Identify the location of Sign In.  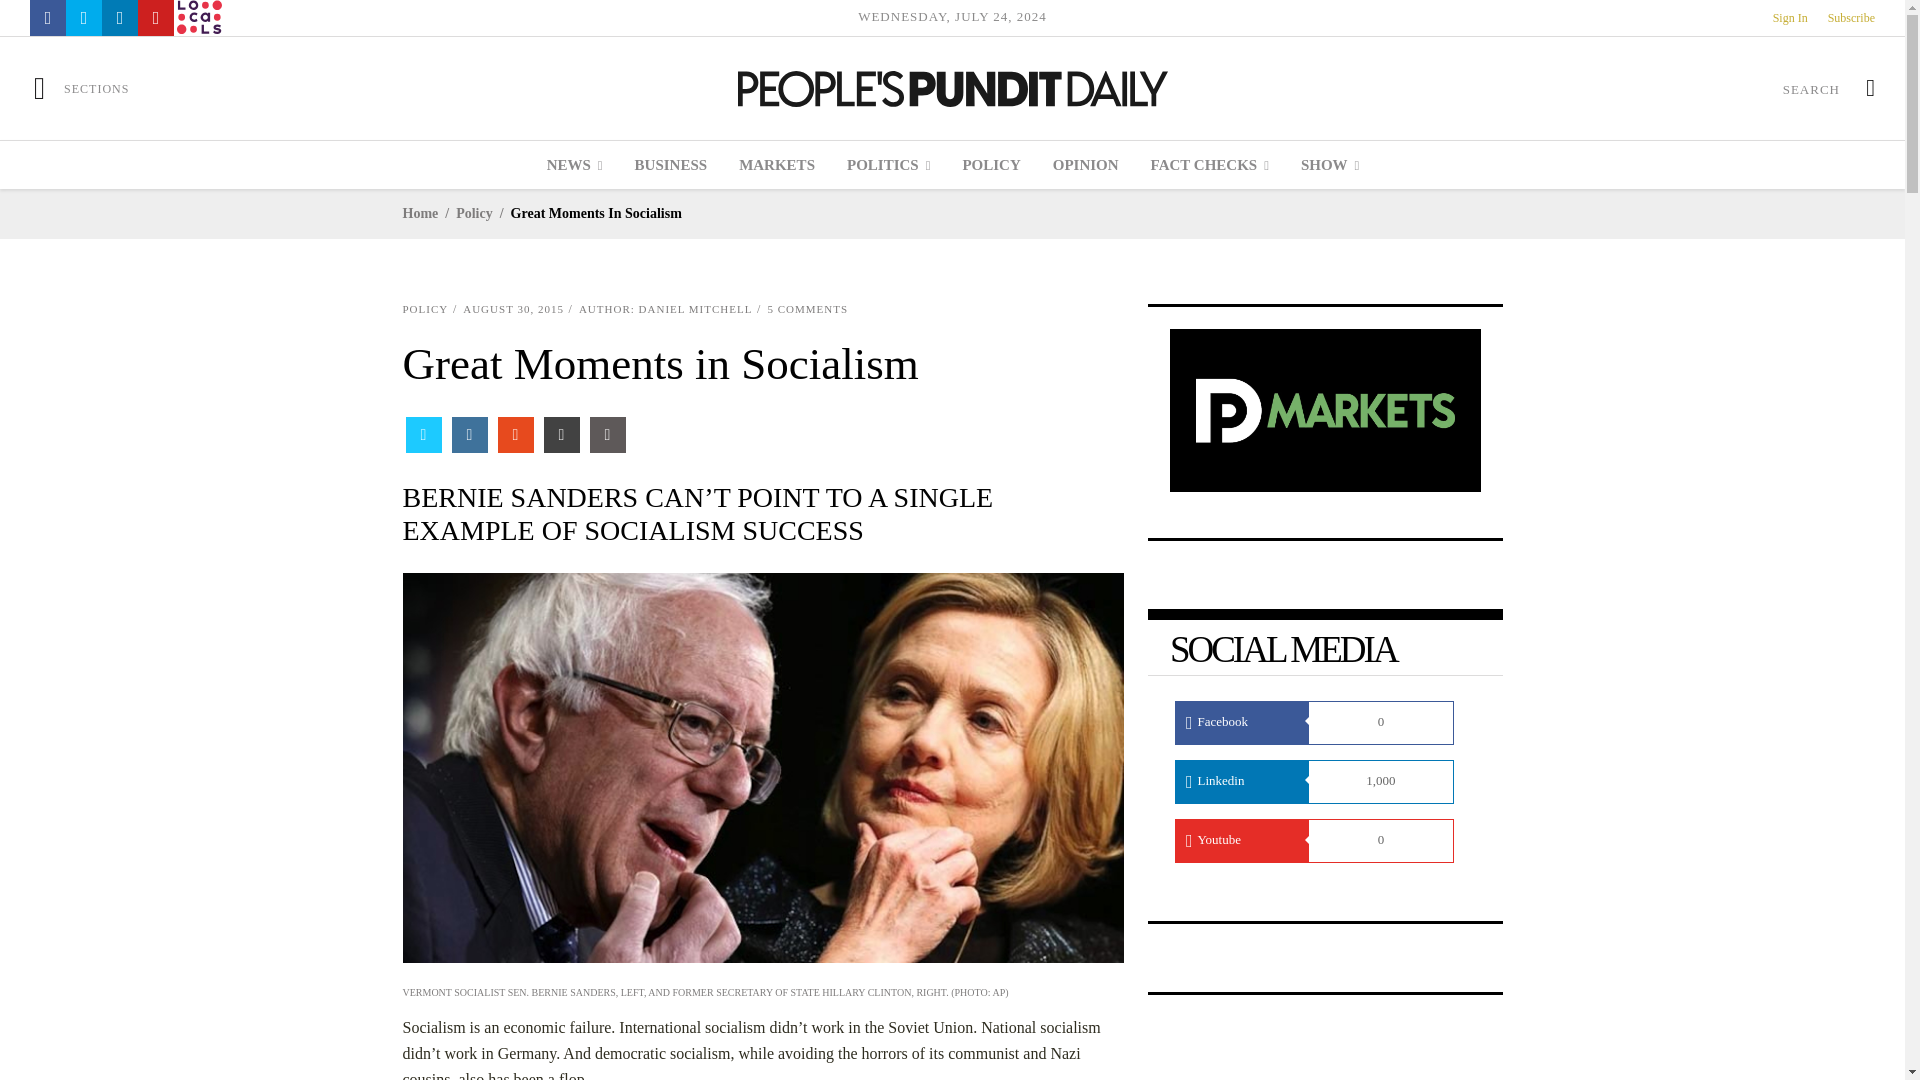
(1790, 17).